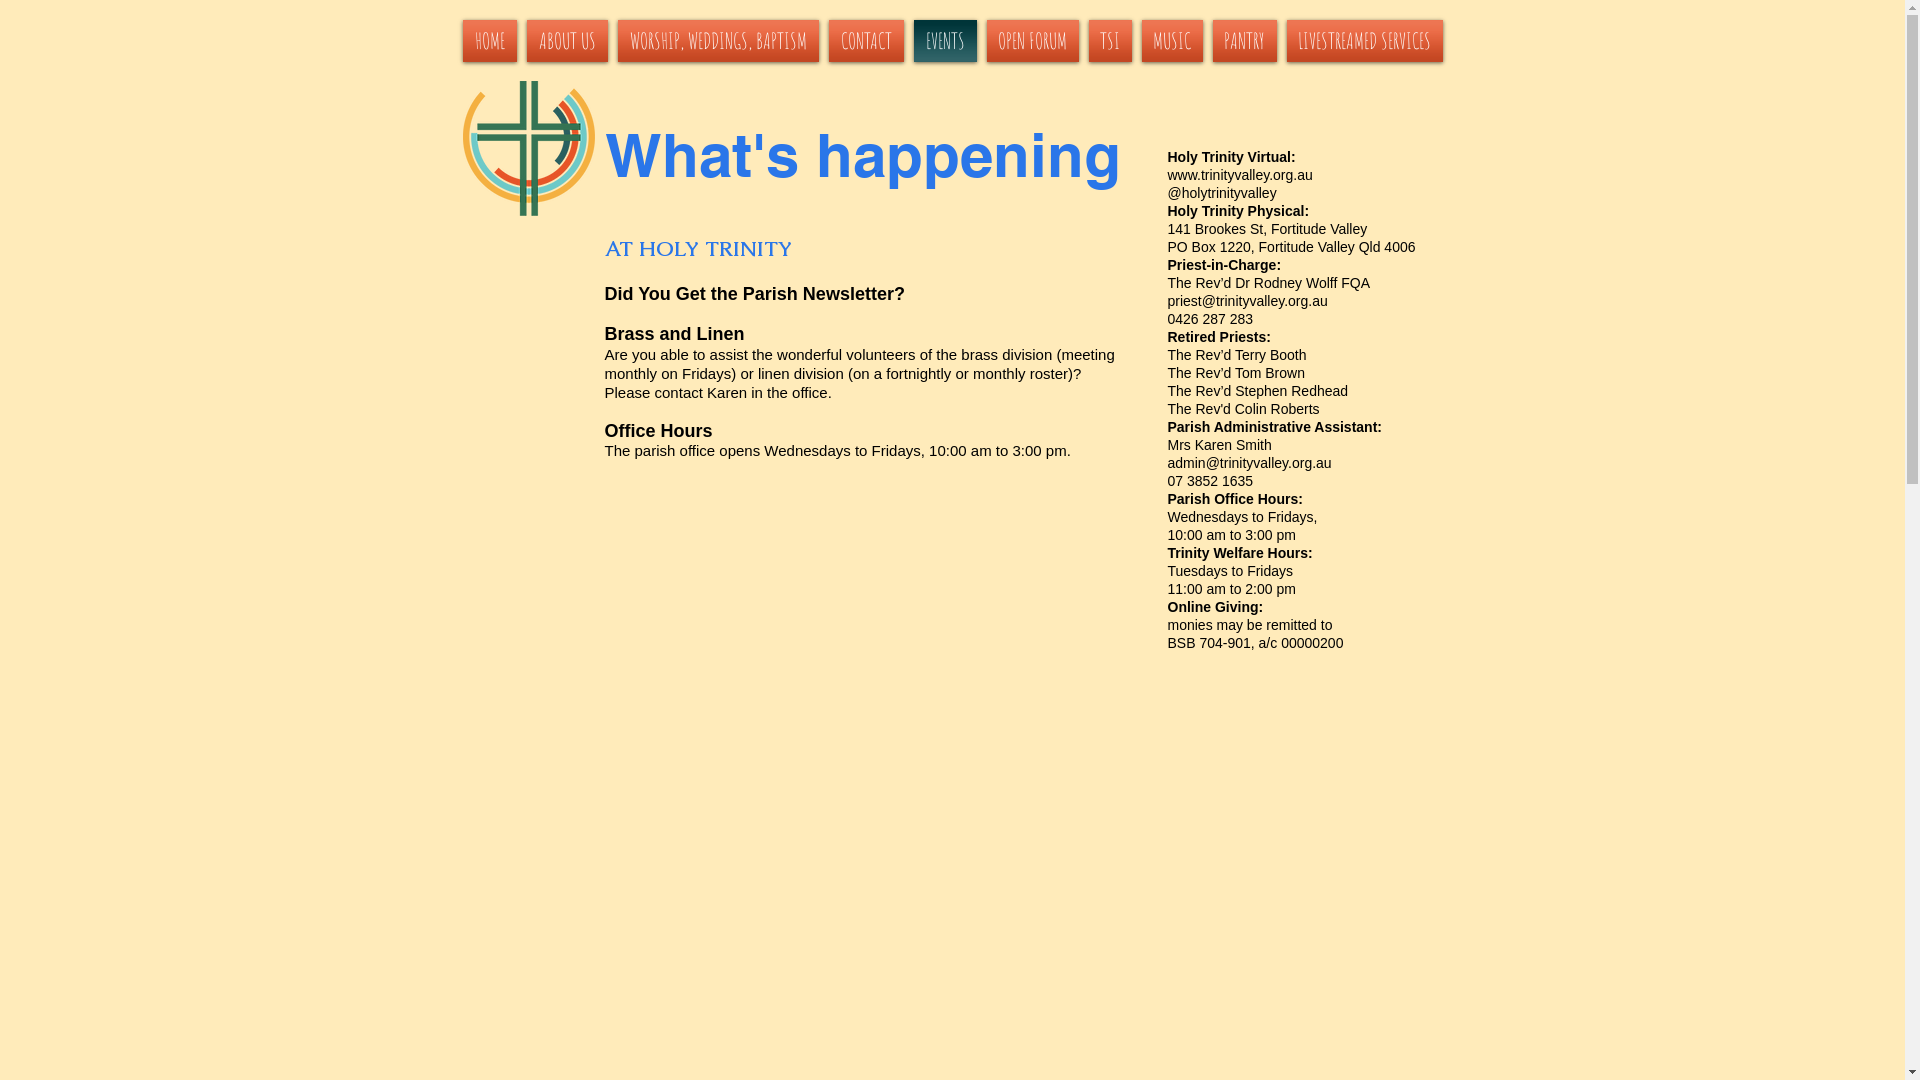  What do you see at coordinates (1362, 41) in the screenshot?
I see `LIVESTREAMED SERVICES` at bounding box center [1362, 41].